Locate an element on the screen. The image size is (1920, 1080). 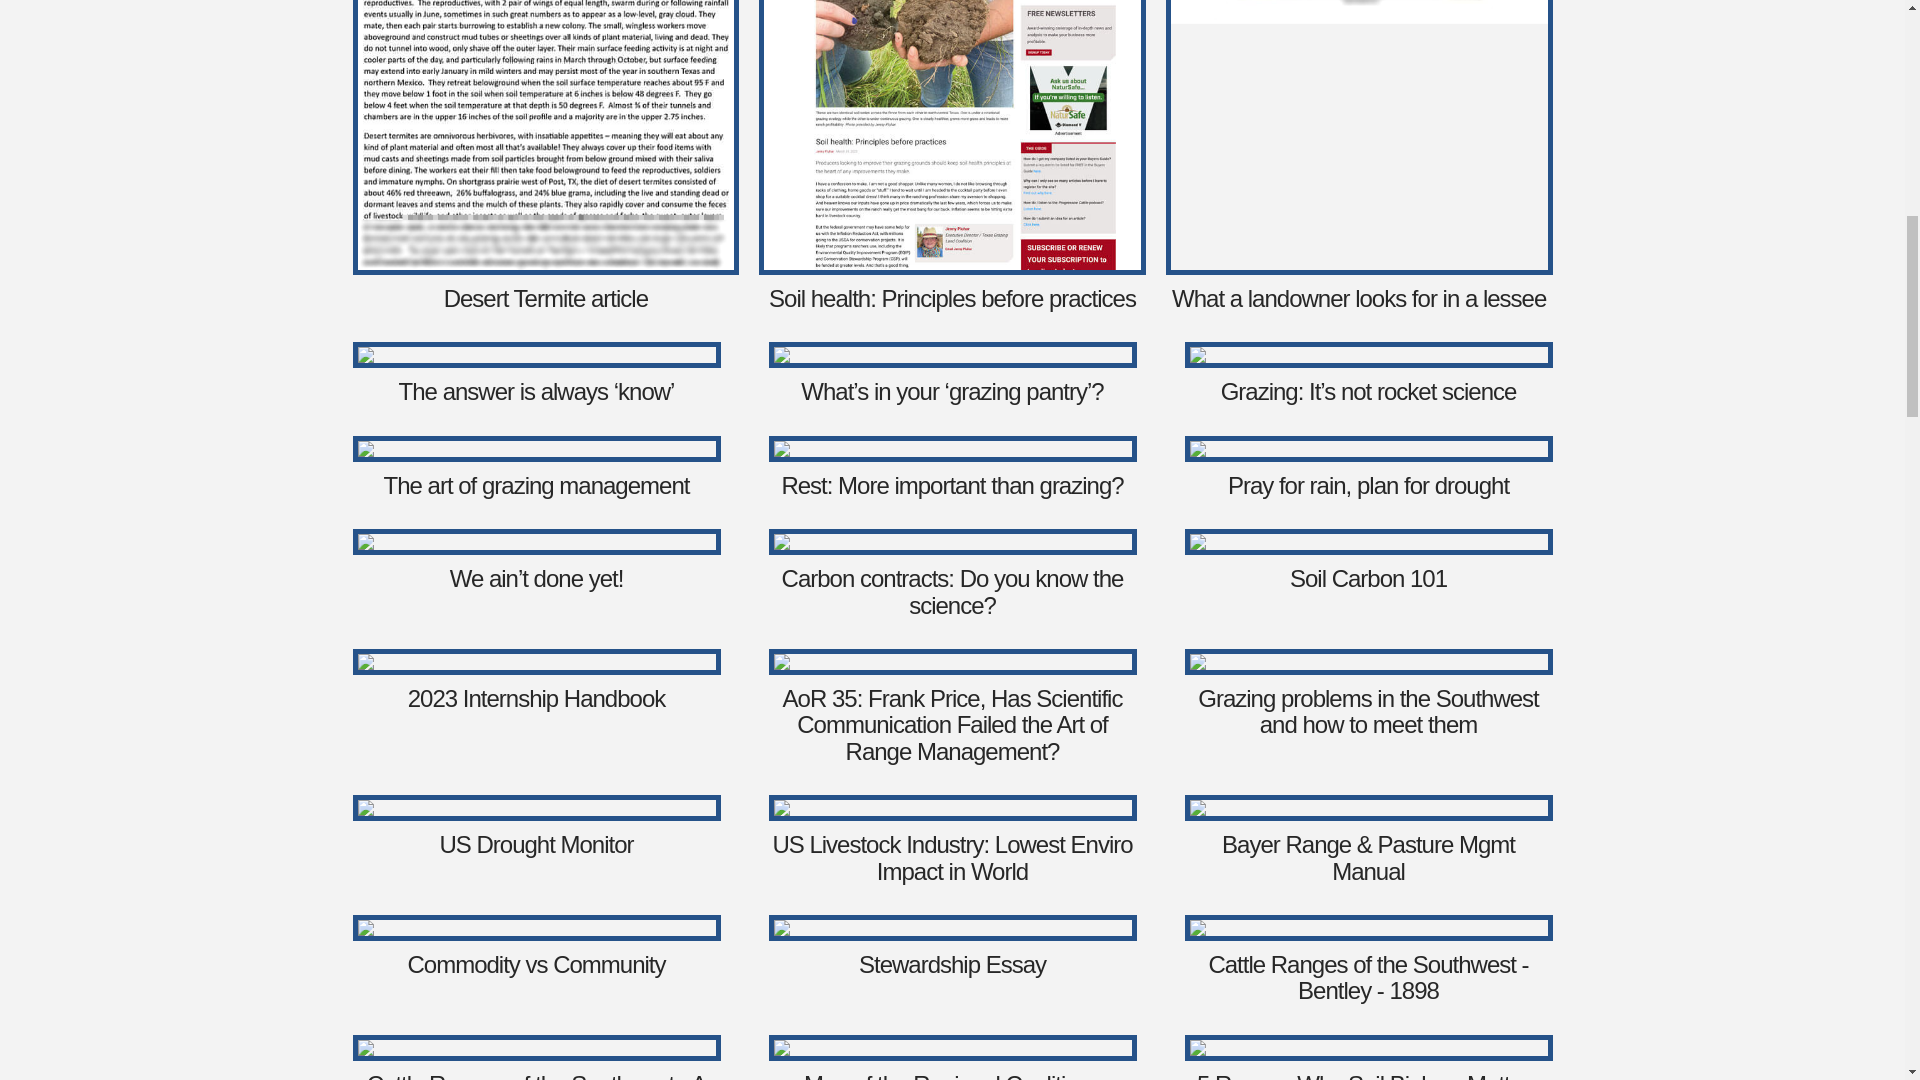
The art of grazing management is located at coordinates (536, 484).